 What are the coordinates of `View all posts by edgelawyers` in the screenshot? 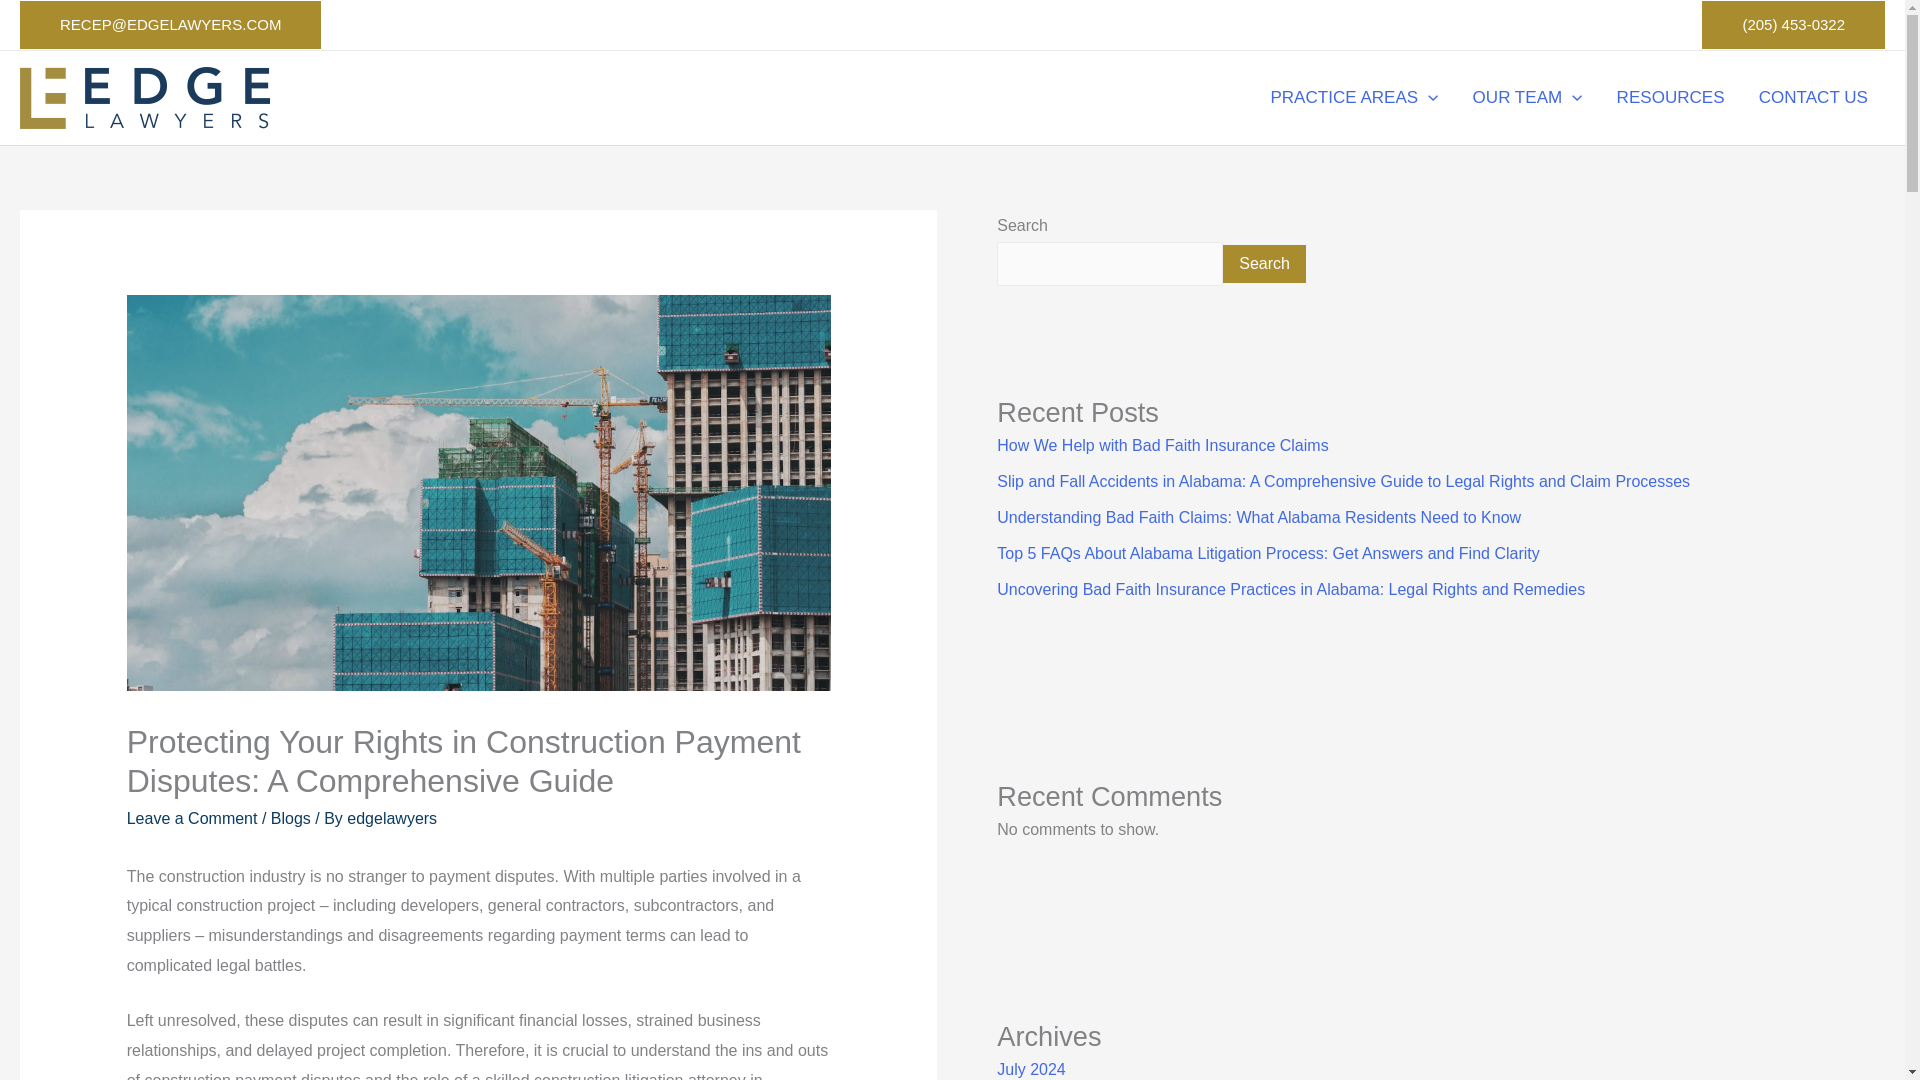 It's located at (392, 818).